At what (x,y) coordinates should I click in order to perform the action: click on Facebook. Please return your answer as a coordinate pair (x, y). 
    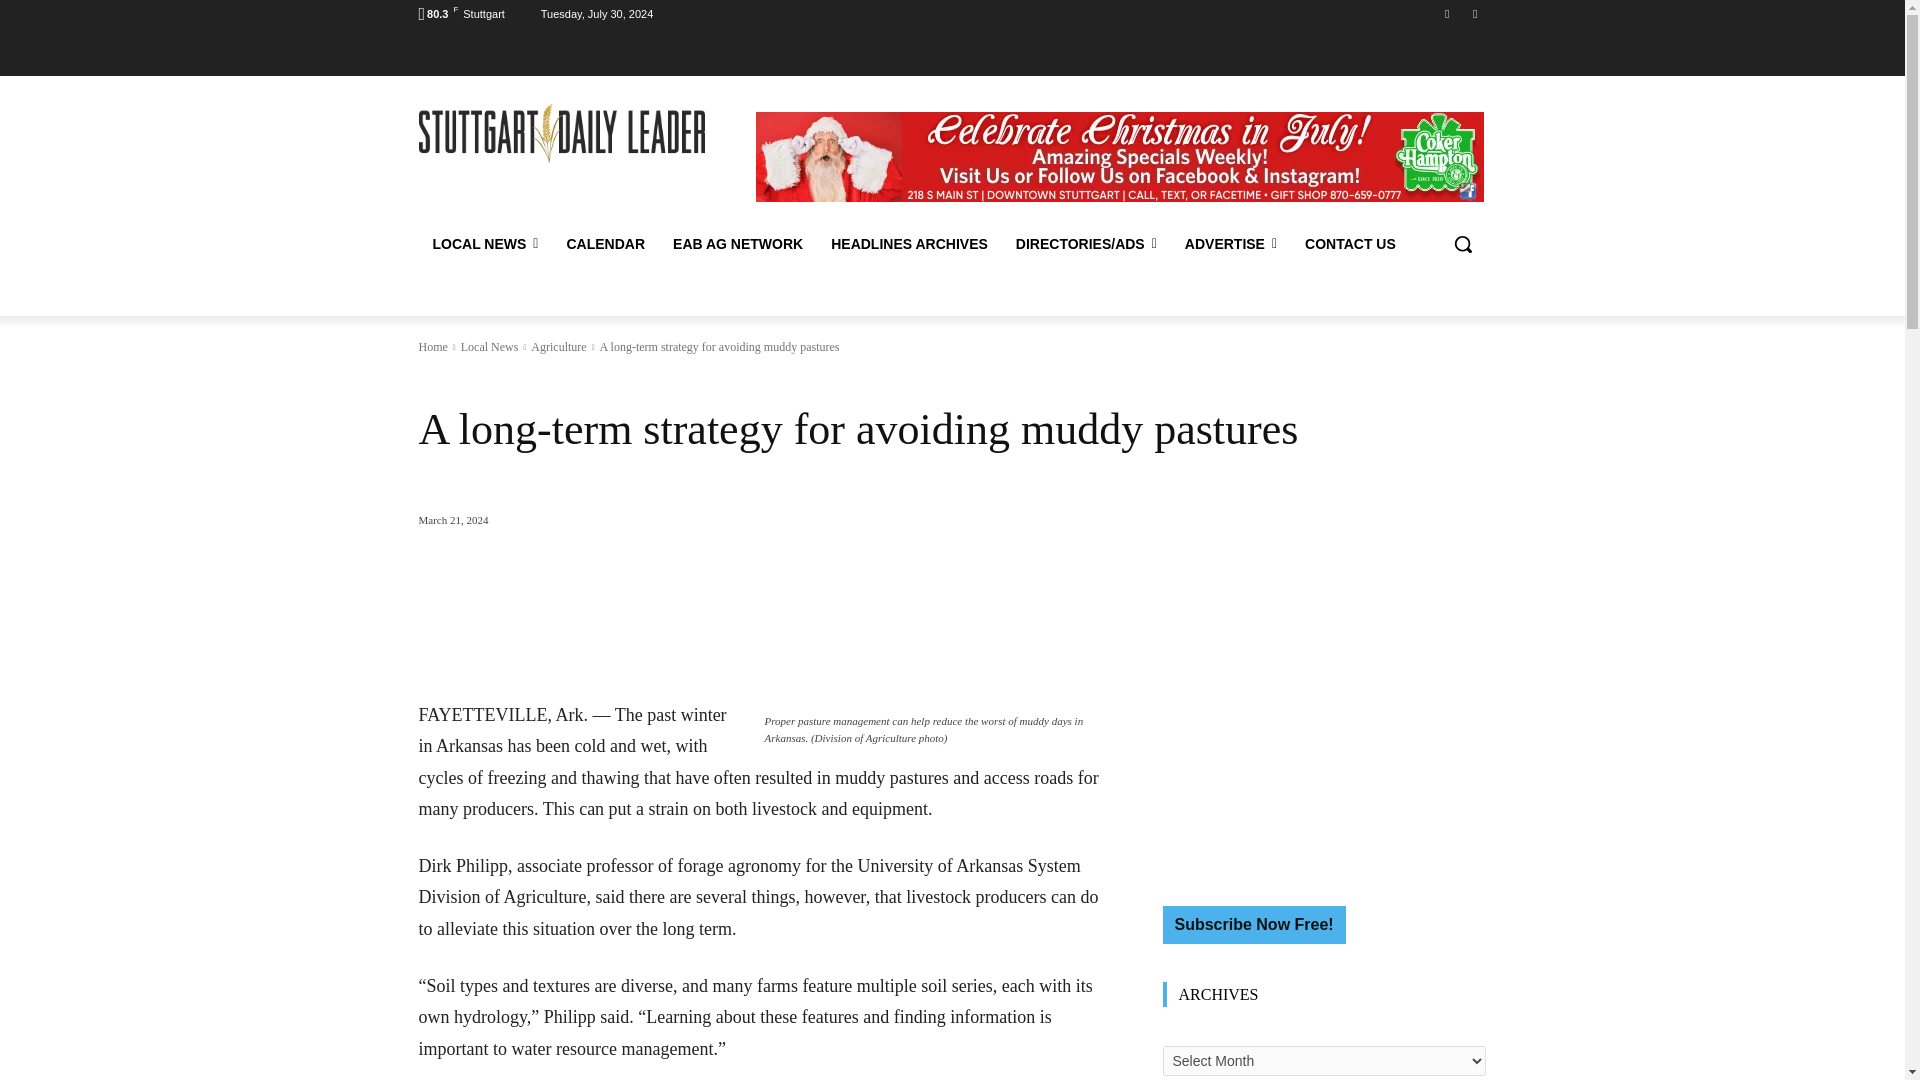
    Looking at the image, I should click on (1448, 13).